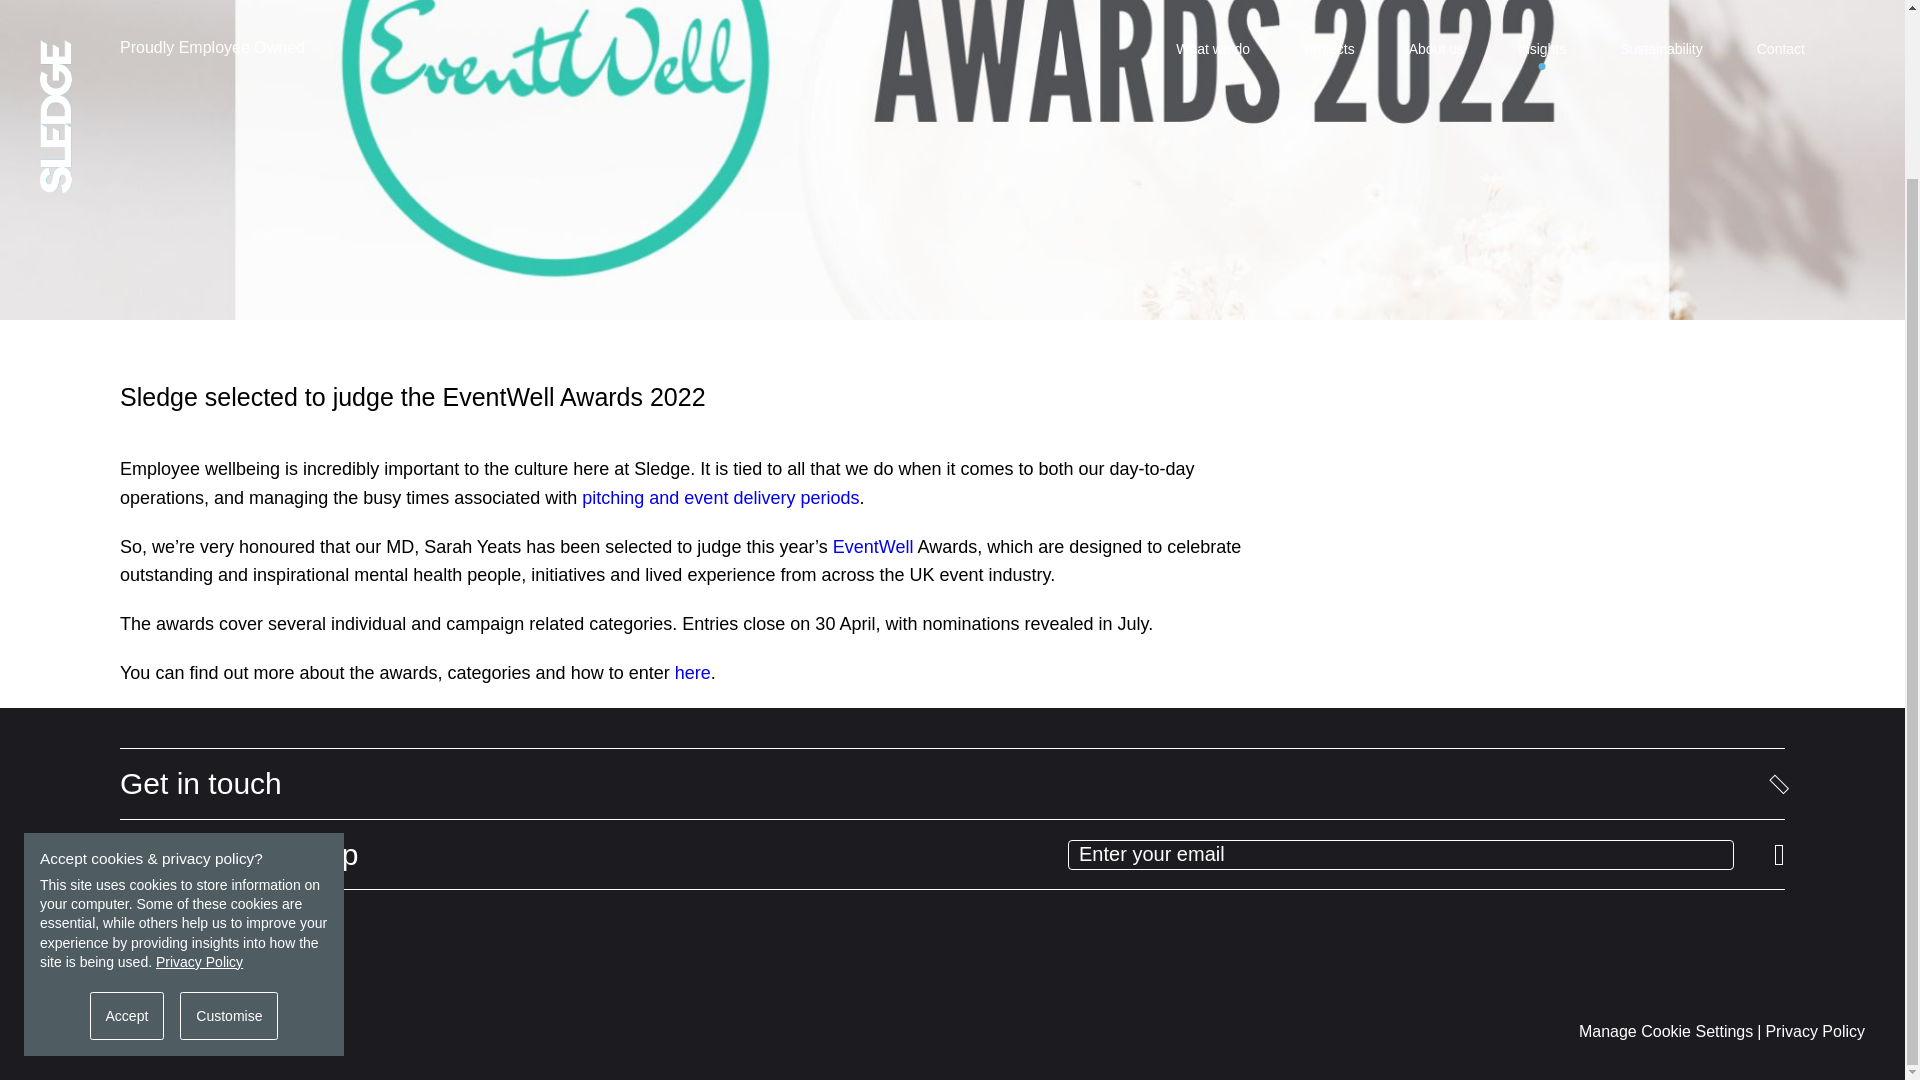 The height and width of the screenshot is (1080, 1920). I want to click on Accept, so click(128, 816).